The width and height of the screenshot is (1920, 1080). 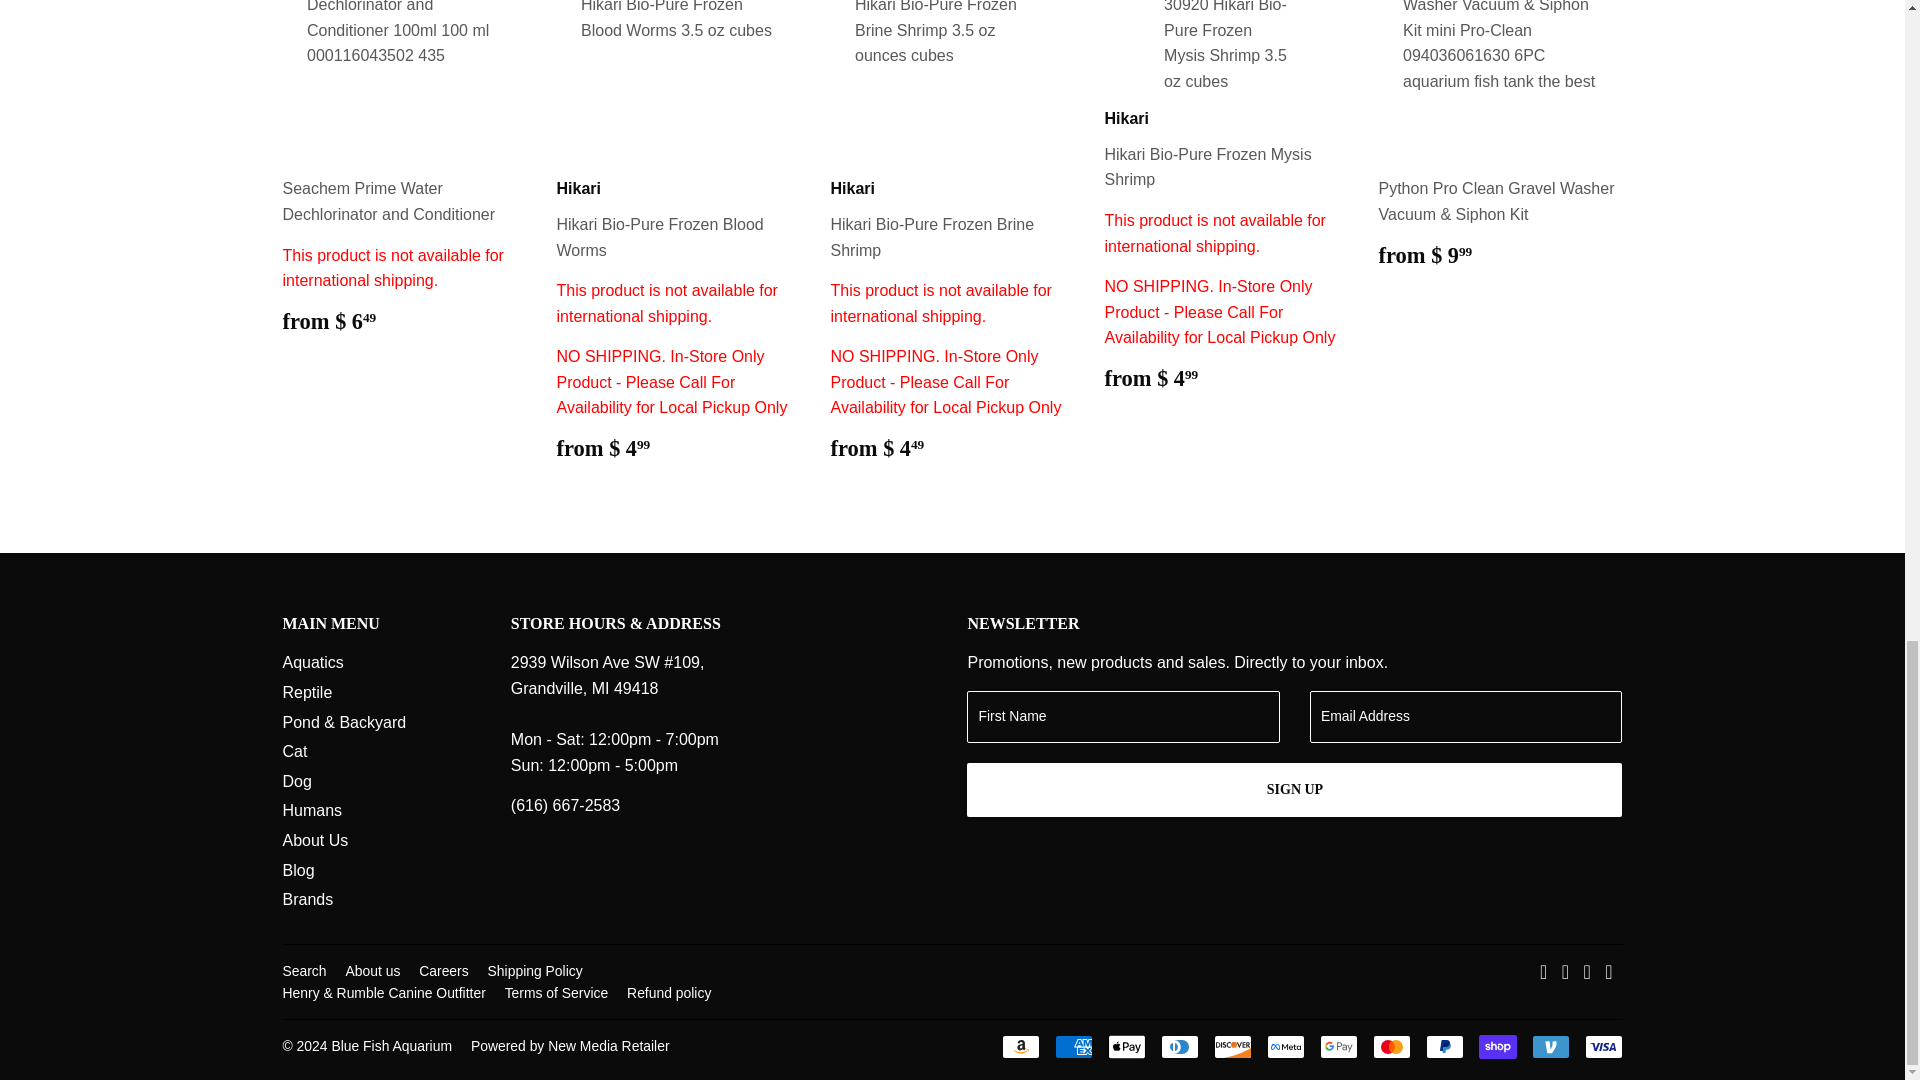 What do you see at coordinates (1551, 1046) in the screenshot?
I see `Venmo` at bounding box center [1551, 1046].